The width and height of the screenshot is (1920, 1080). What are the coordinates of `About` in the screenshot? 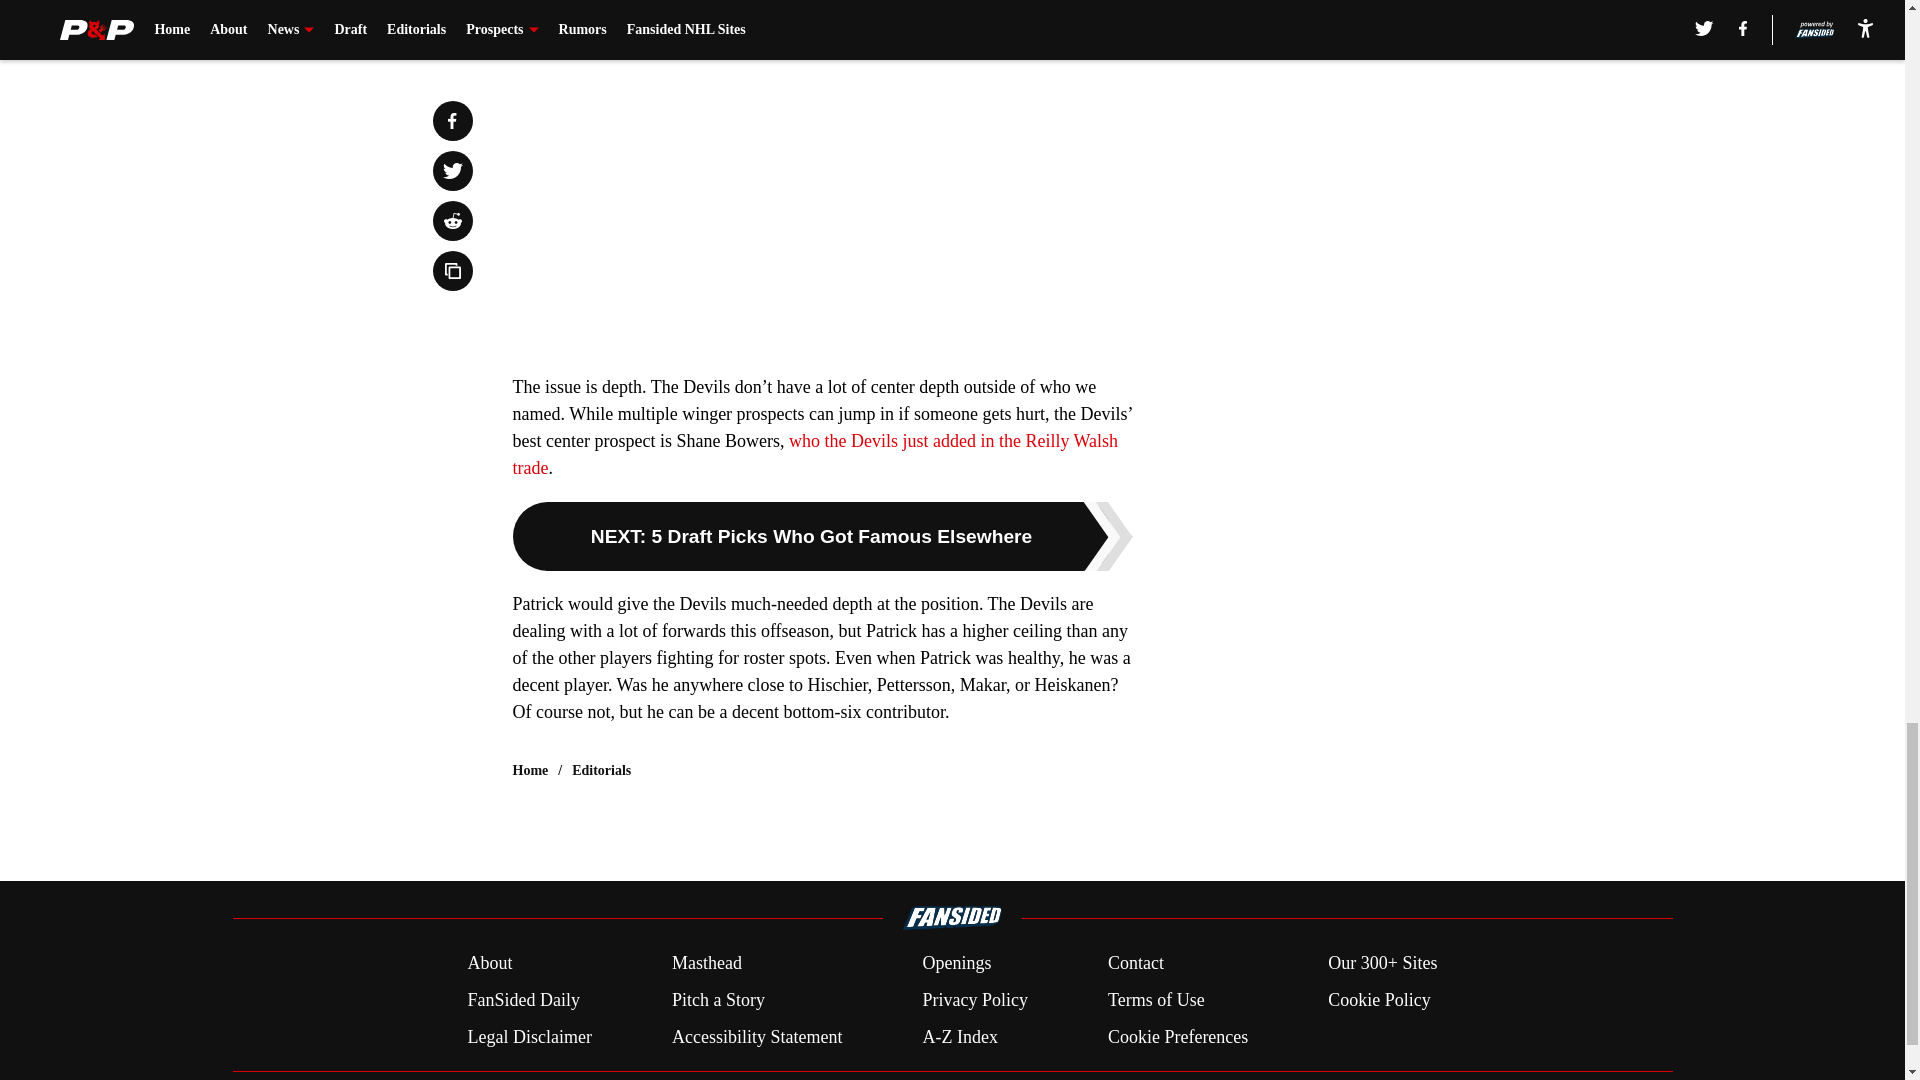 It's located at (489, 964).